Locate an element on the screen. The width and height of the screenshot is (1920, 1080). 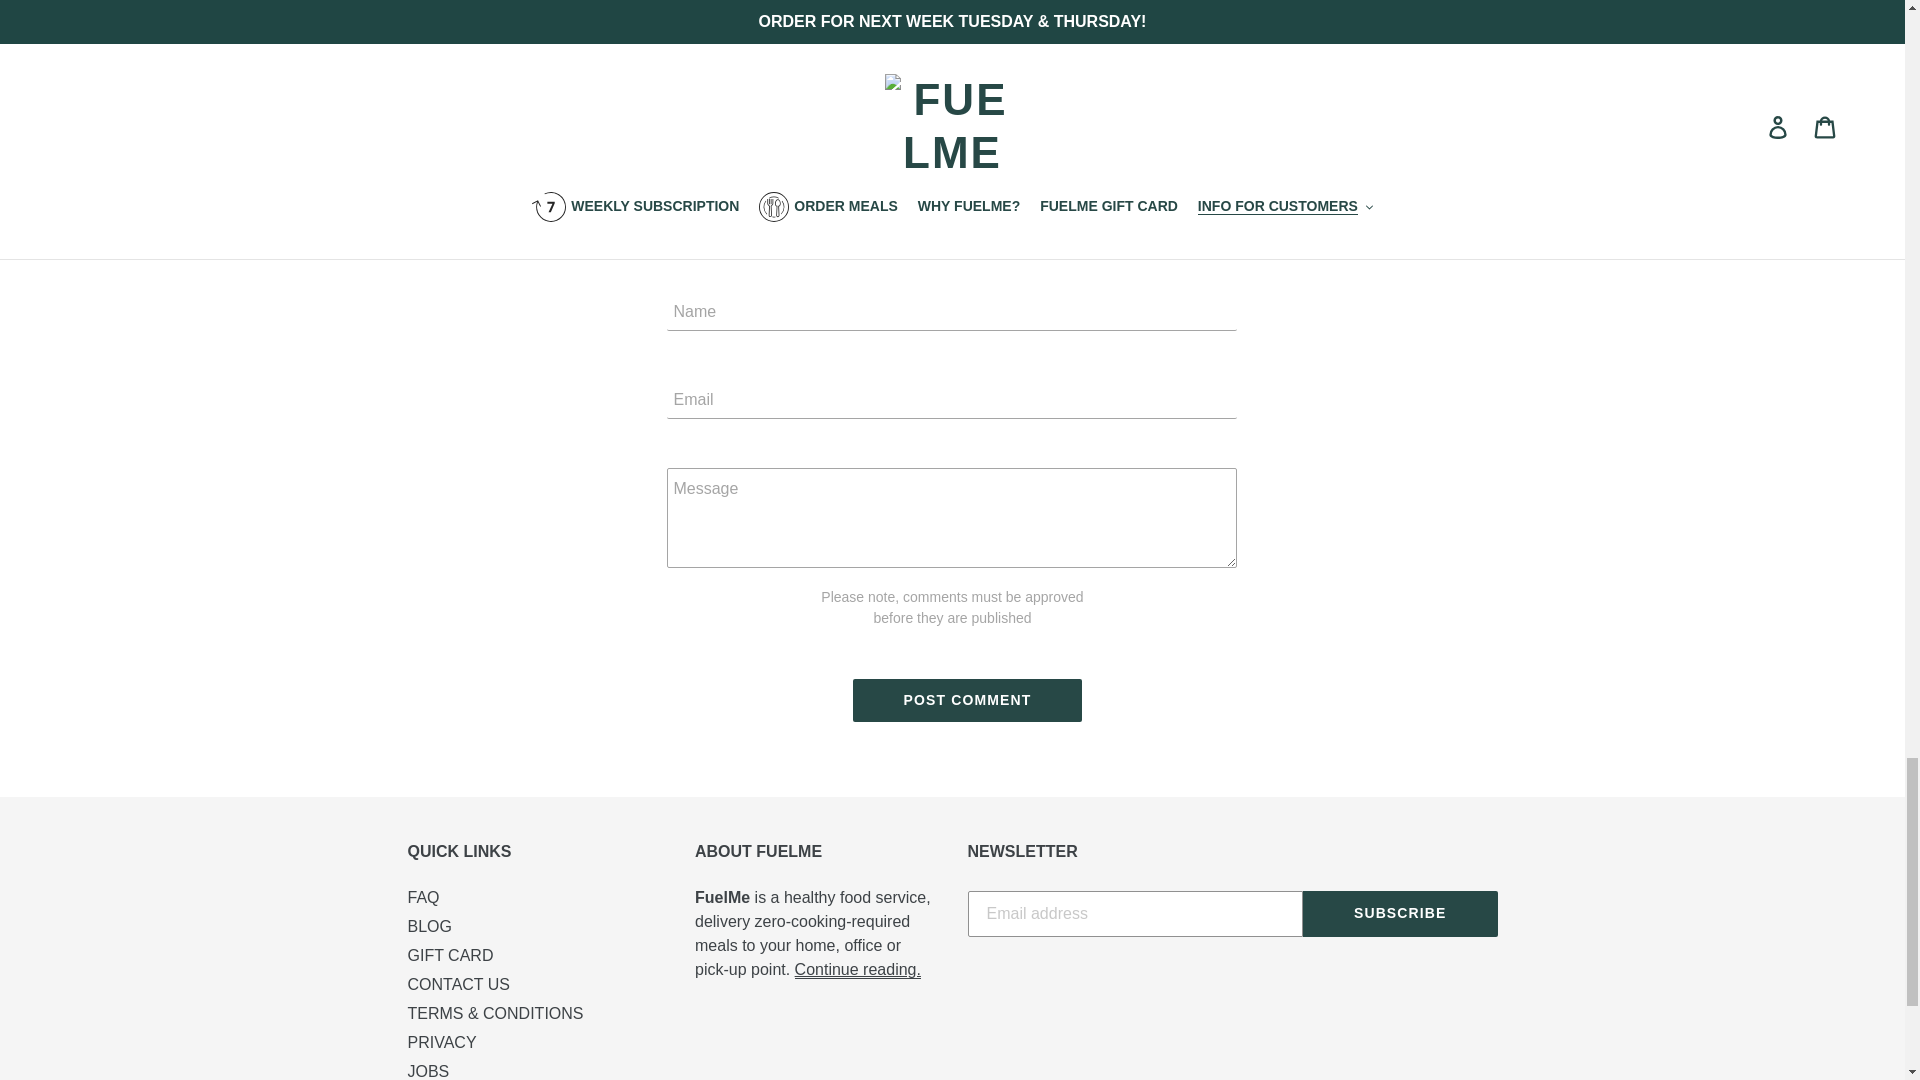
Post comment is located at coordinates (967, 700).